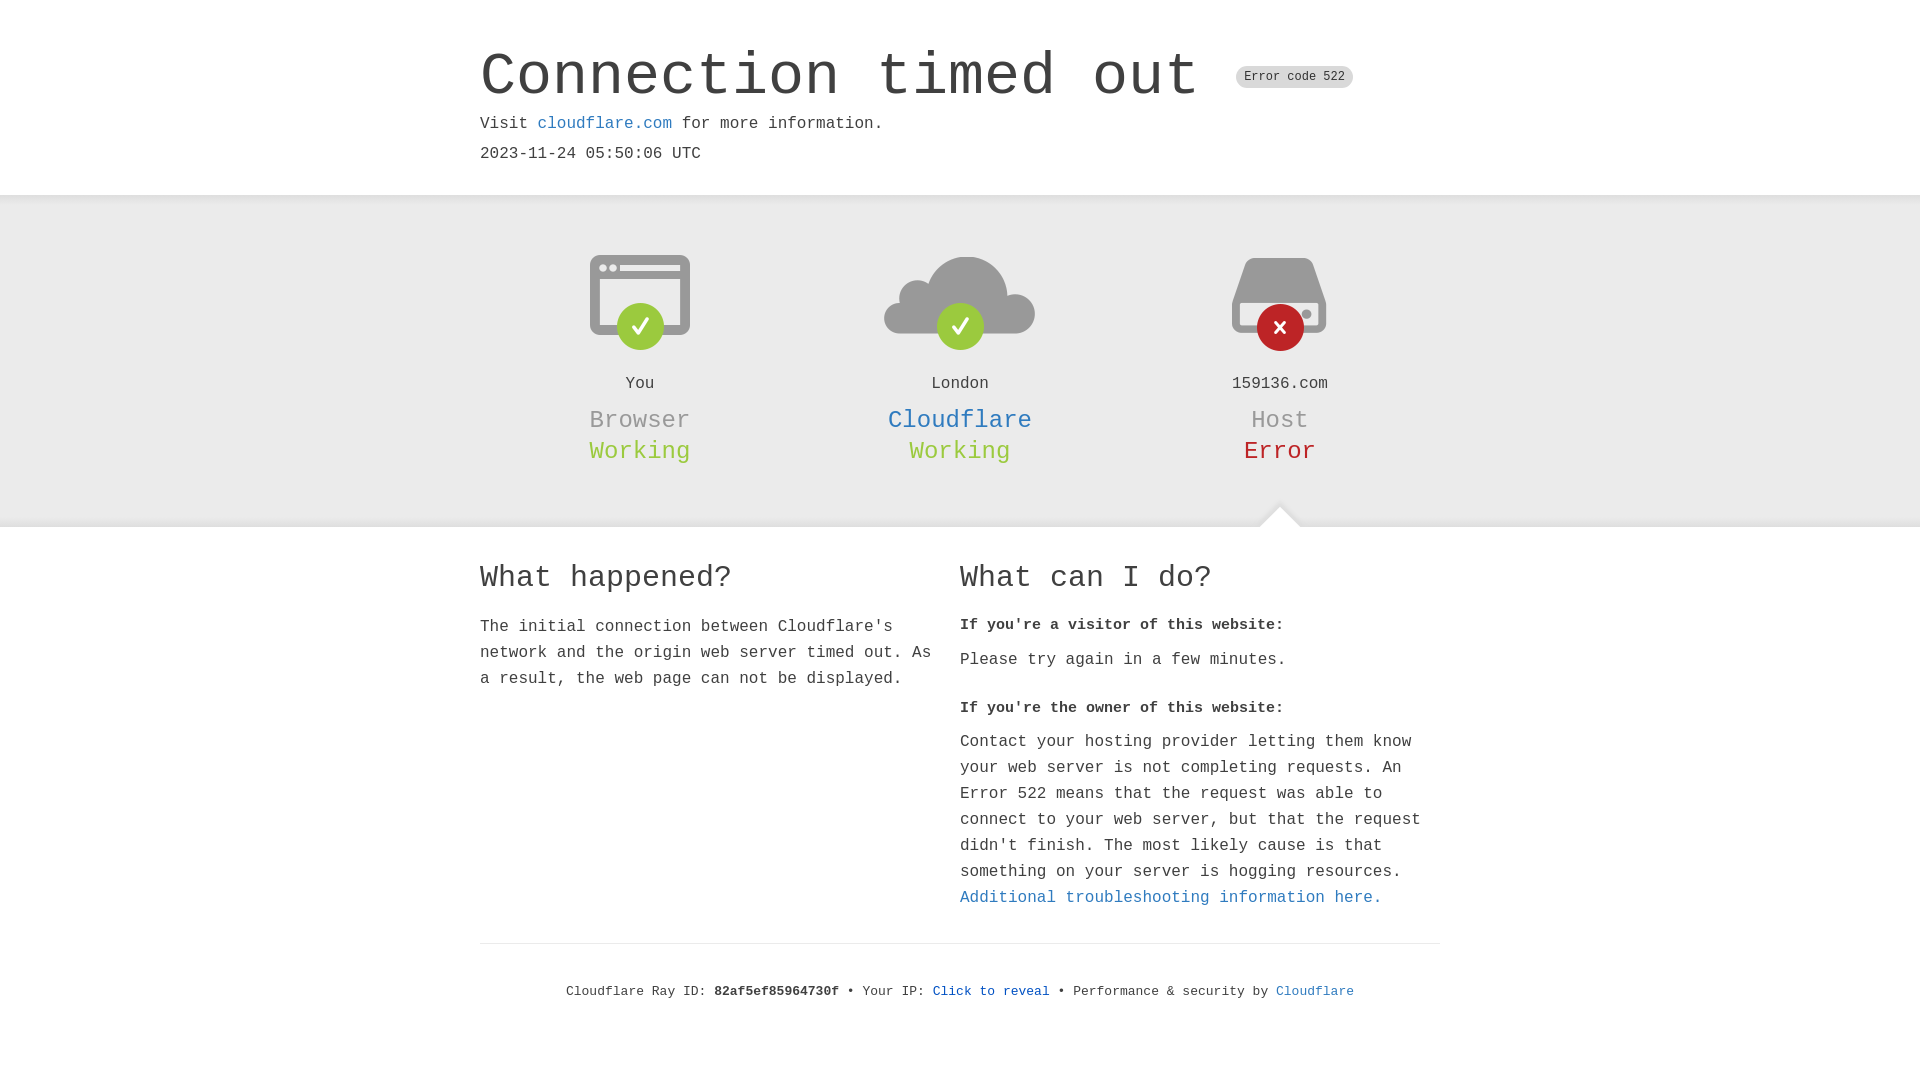 The height and width of the screenshot is (1080, 1920). I want to click on cloudflare.com, so click(605, 124).